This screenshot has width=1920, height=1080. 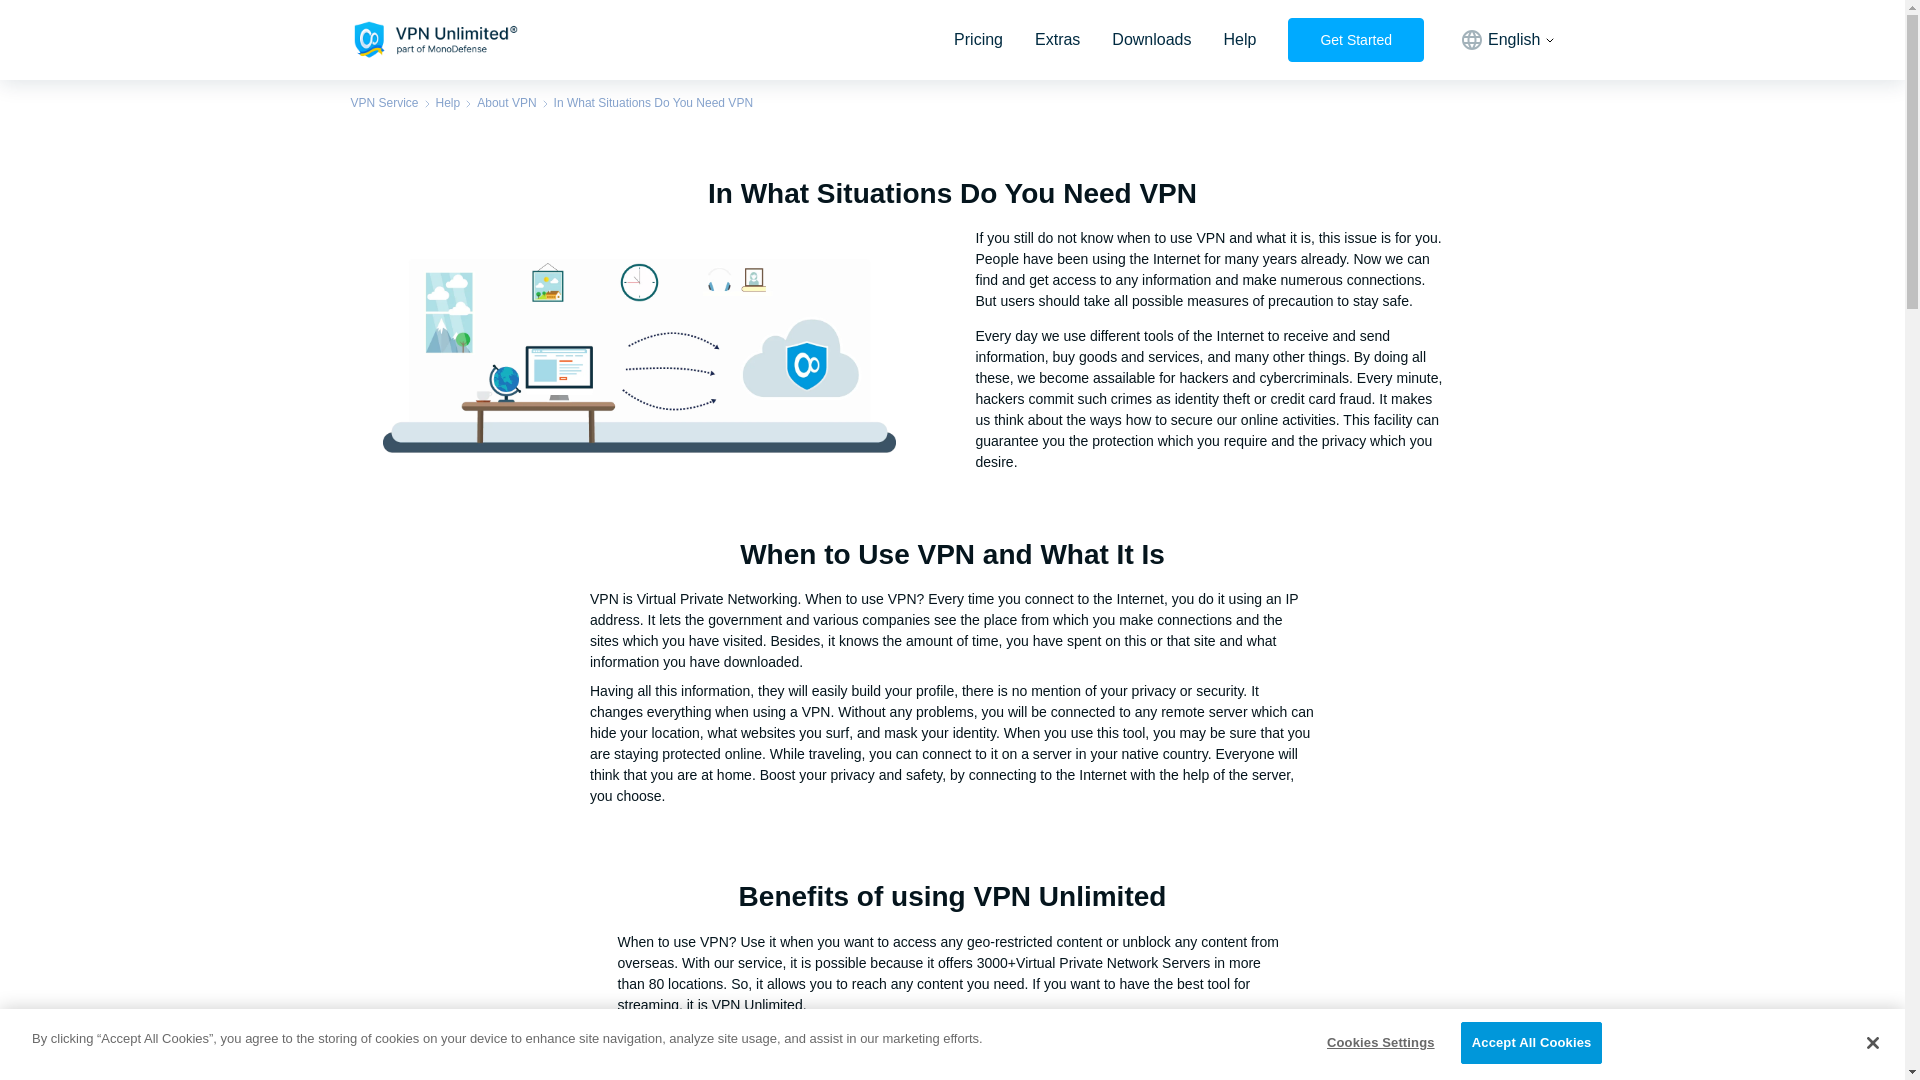 What do you see at coordinates (978, 39) in the screenshot?
I see `Pricing` at bounding box center [978, 39].